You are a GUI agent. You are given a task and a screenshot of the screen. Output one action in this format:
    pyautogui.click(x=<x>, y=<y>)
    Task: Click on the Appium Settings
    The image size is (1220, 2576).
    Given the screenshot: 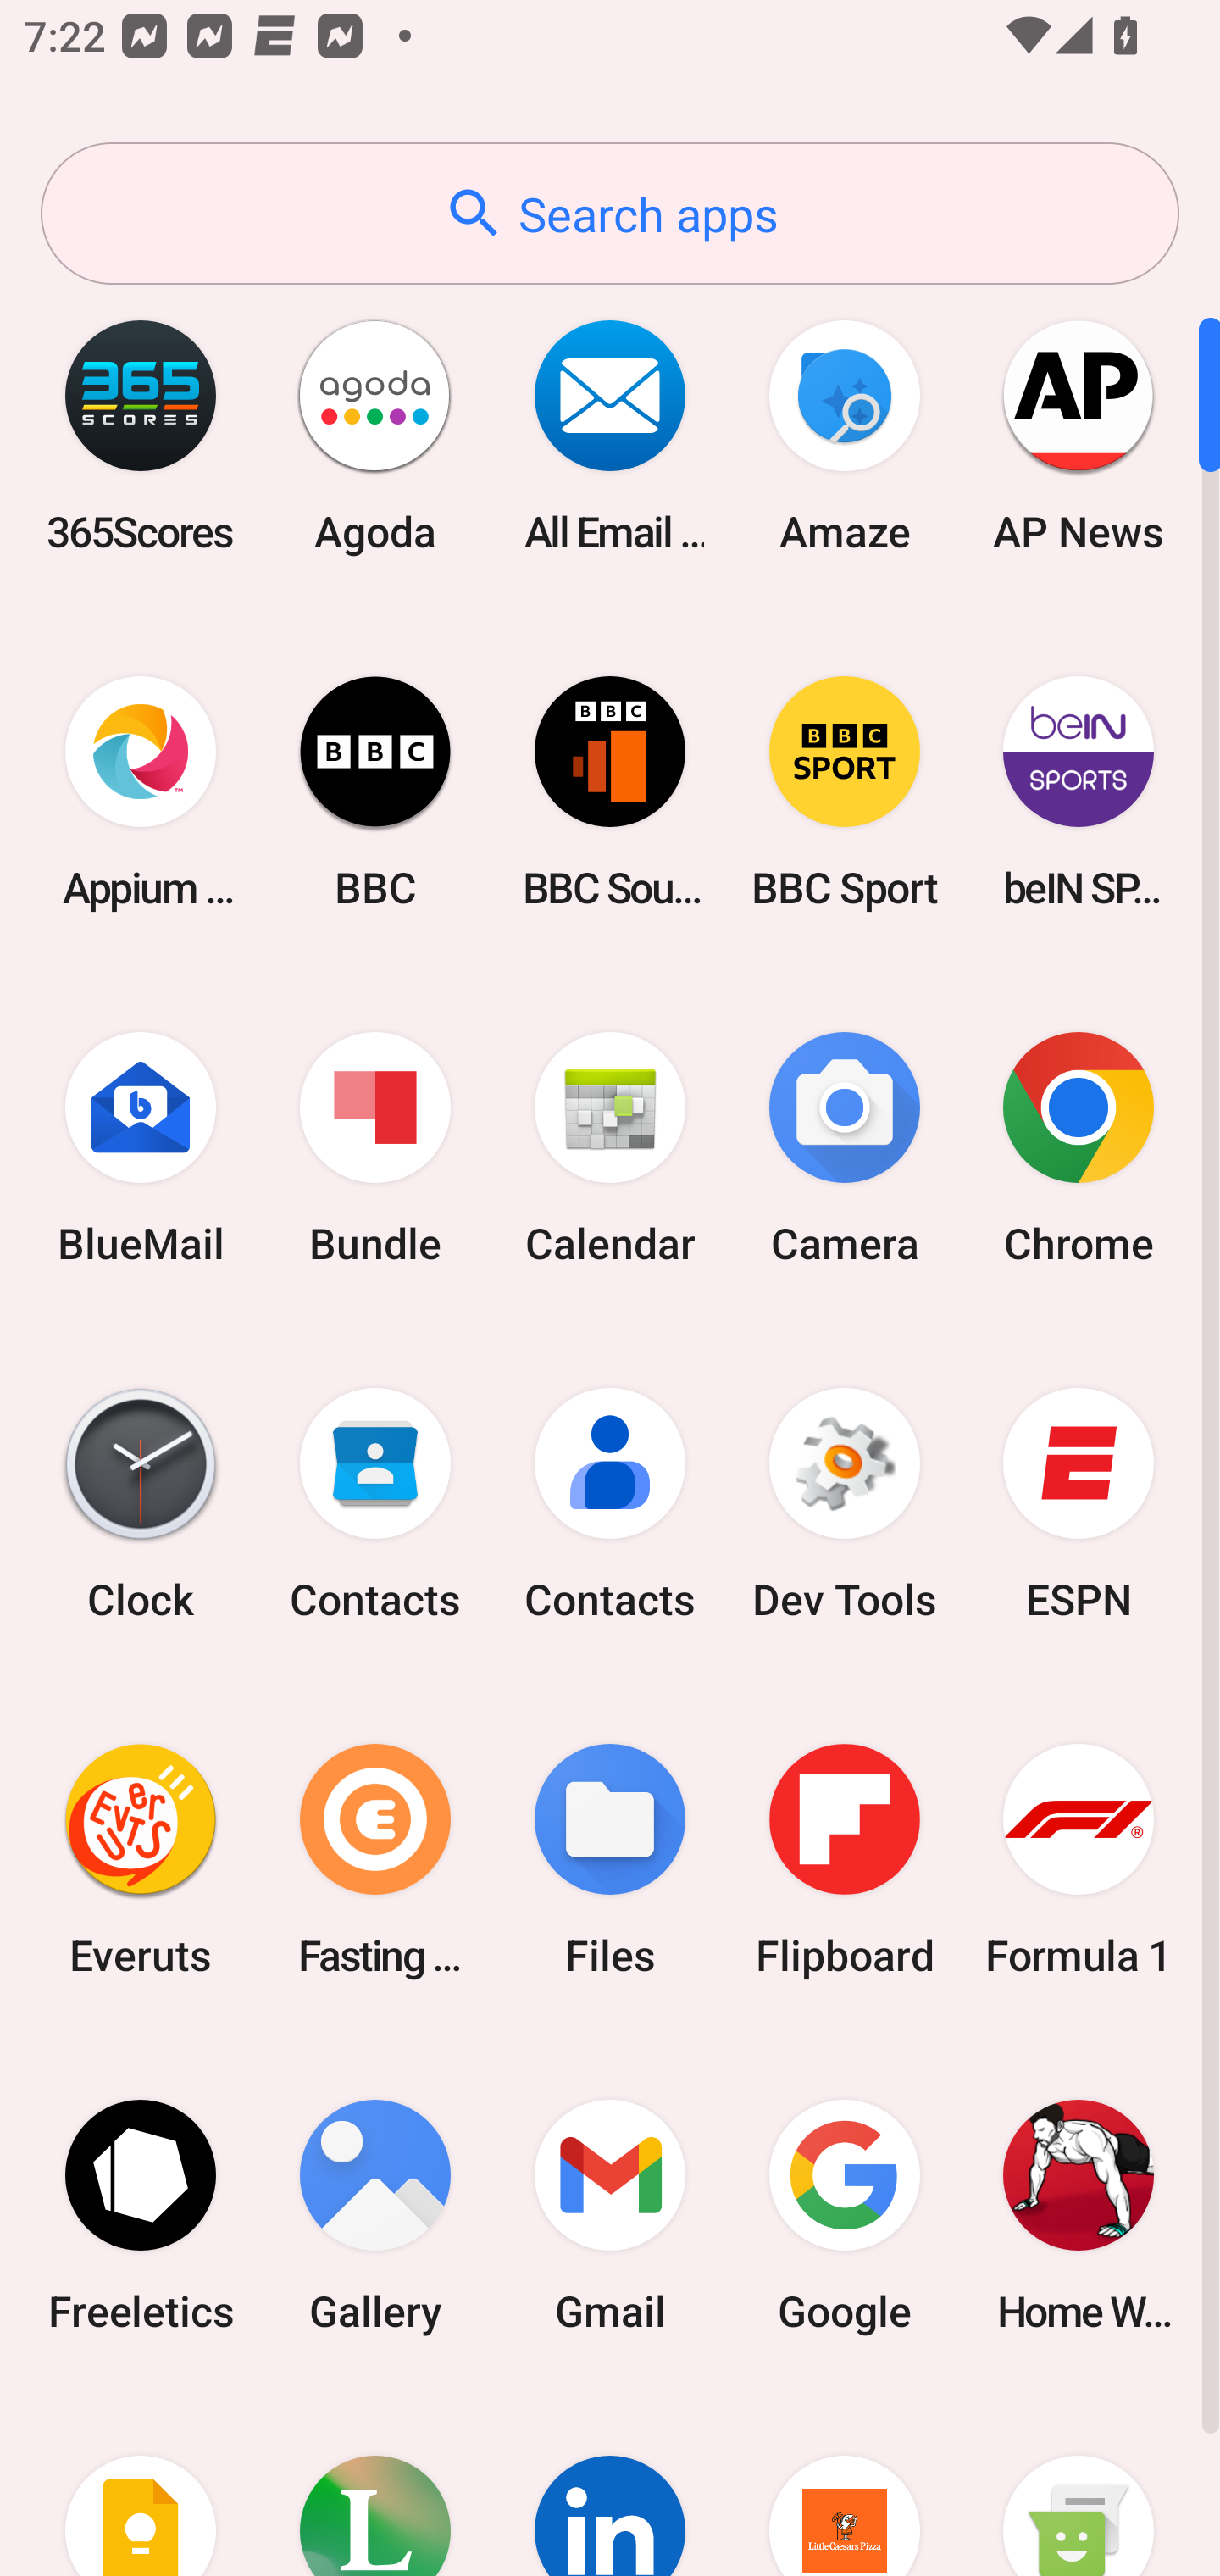 What is the action you would take?
    pyautogui.click(x=141, y=791)
    